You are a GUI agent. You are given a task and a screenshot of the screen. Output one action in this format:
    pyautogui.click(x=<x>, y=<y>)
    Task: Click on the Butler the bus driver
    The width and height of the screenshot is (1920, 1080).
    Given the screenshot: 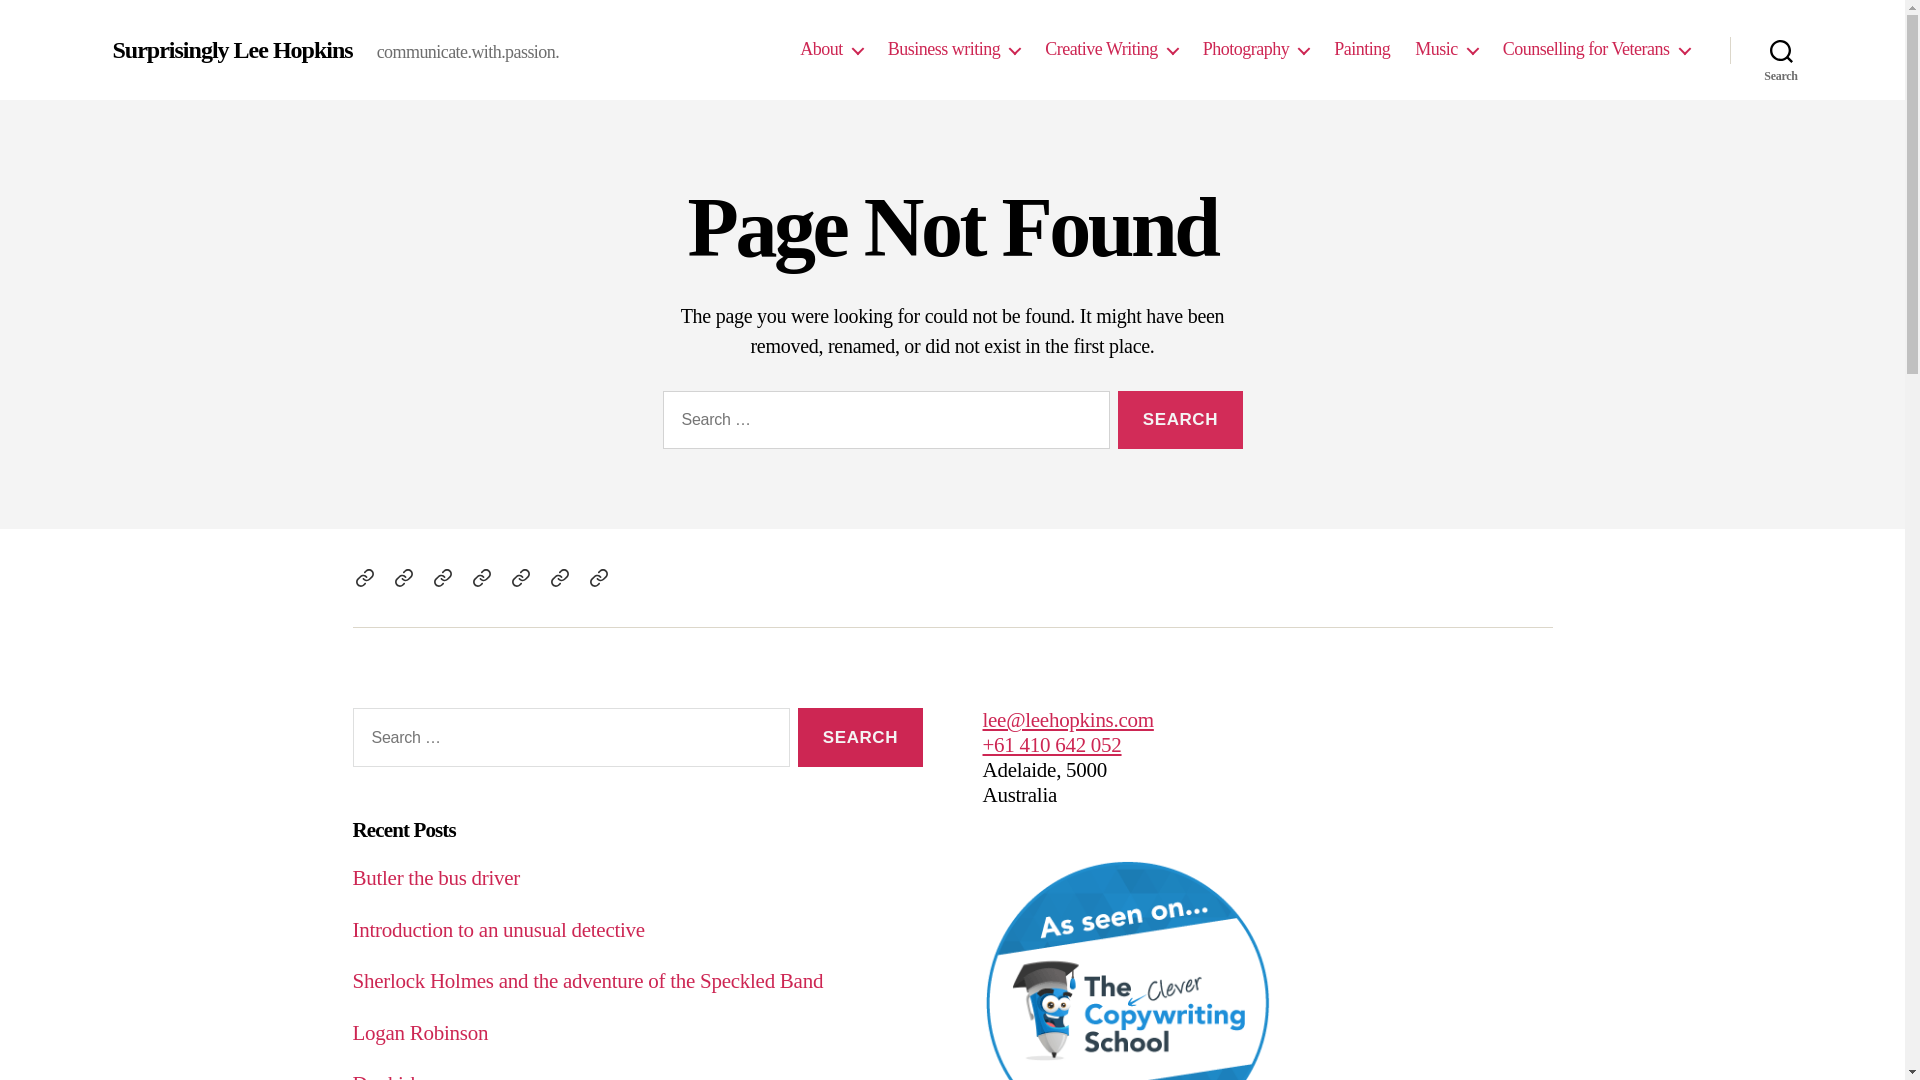 What is the action you would take?
    pyautogui.click(x=436, y=878)
    